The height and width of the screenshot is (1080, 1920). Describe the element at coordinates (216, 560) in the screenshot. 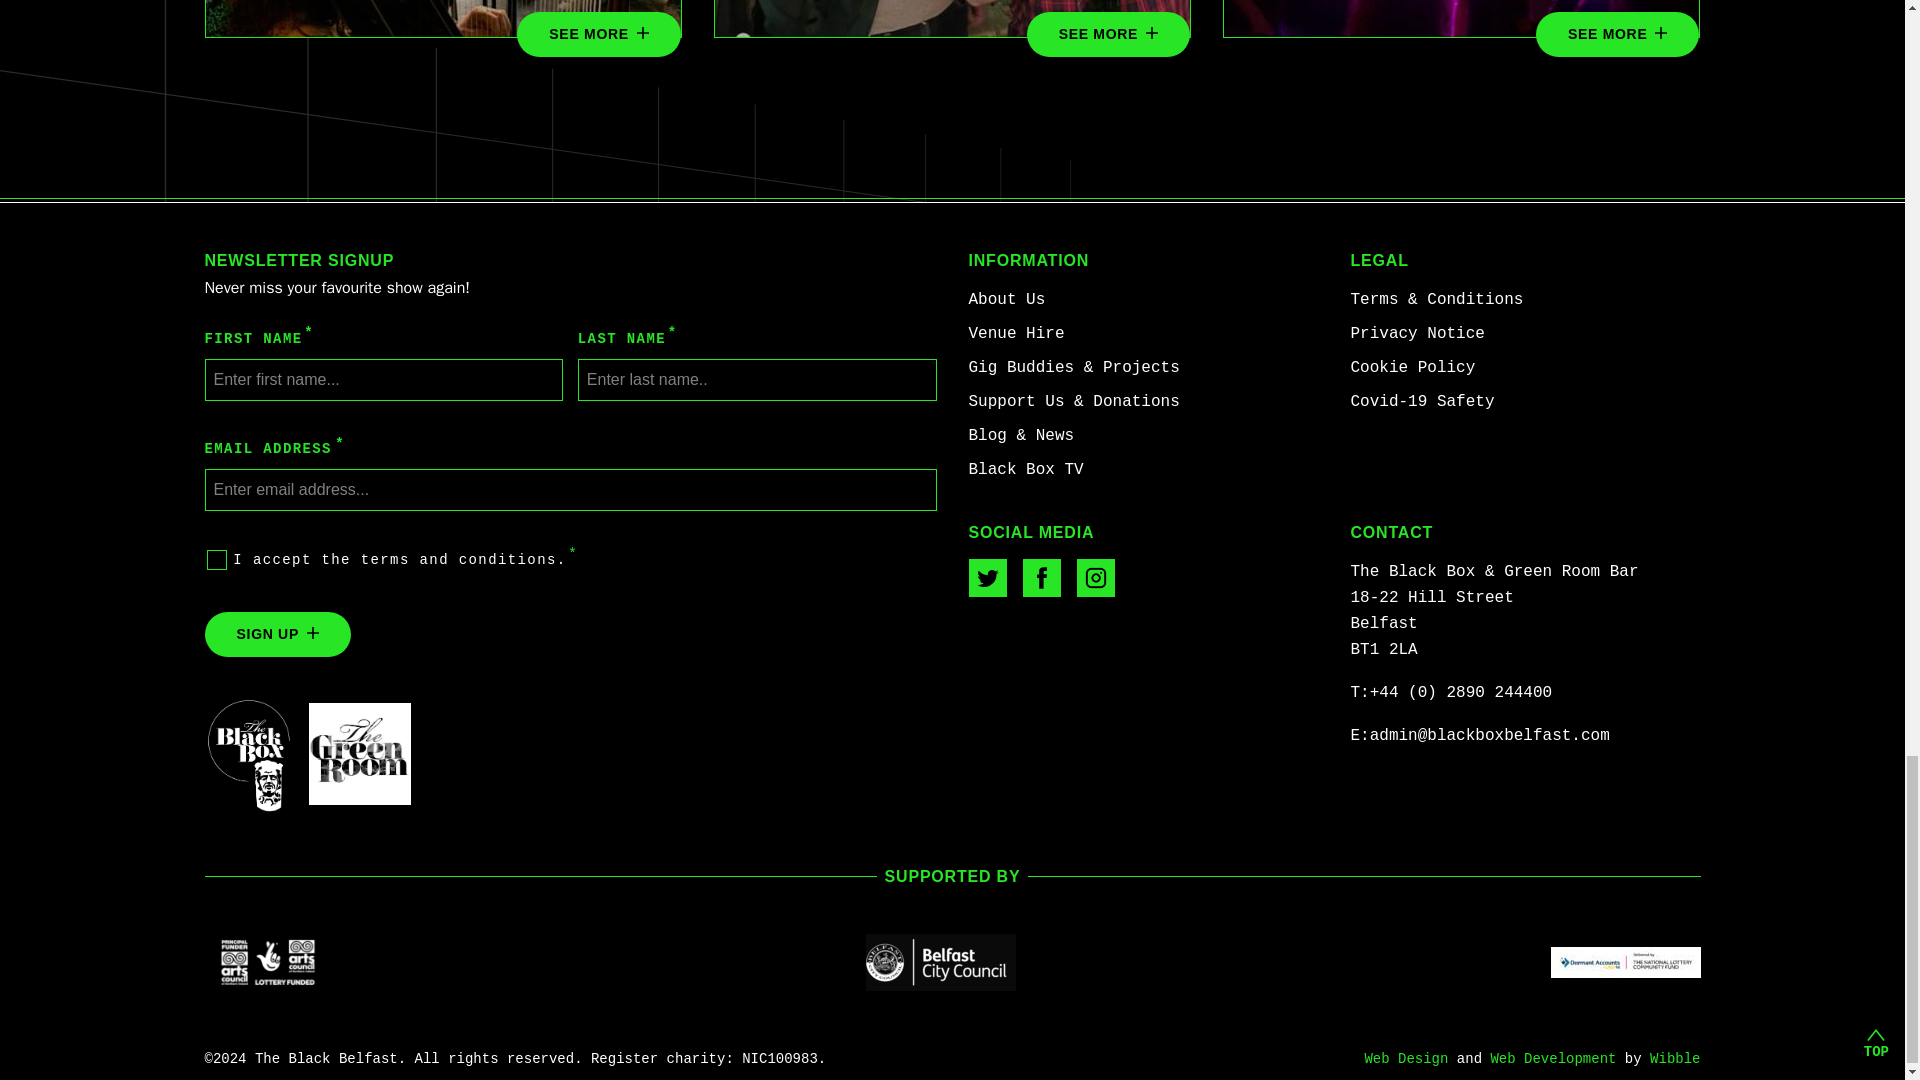

I see `1` at that location.